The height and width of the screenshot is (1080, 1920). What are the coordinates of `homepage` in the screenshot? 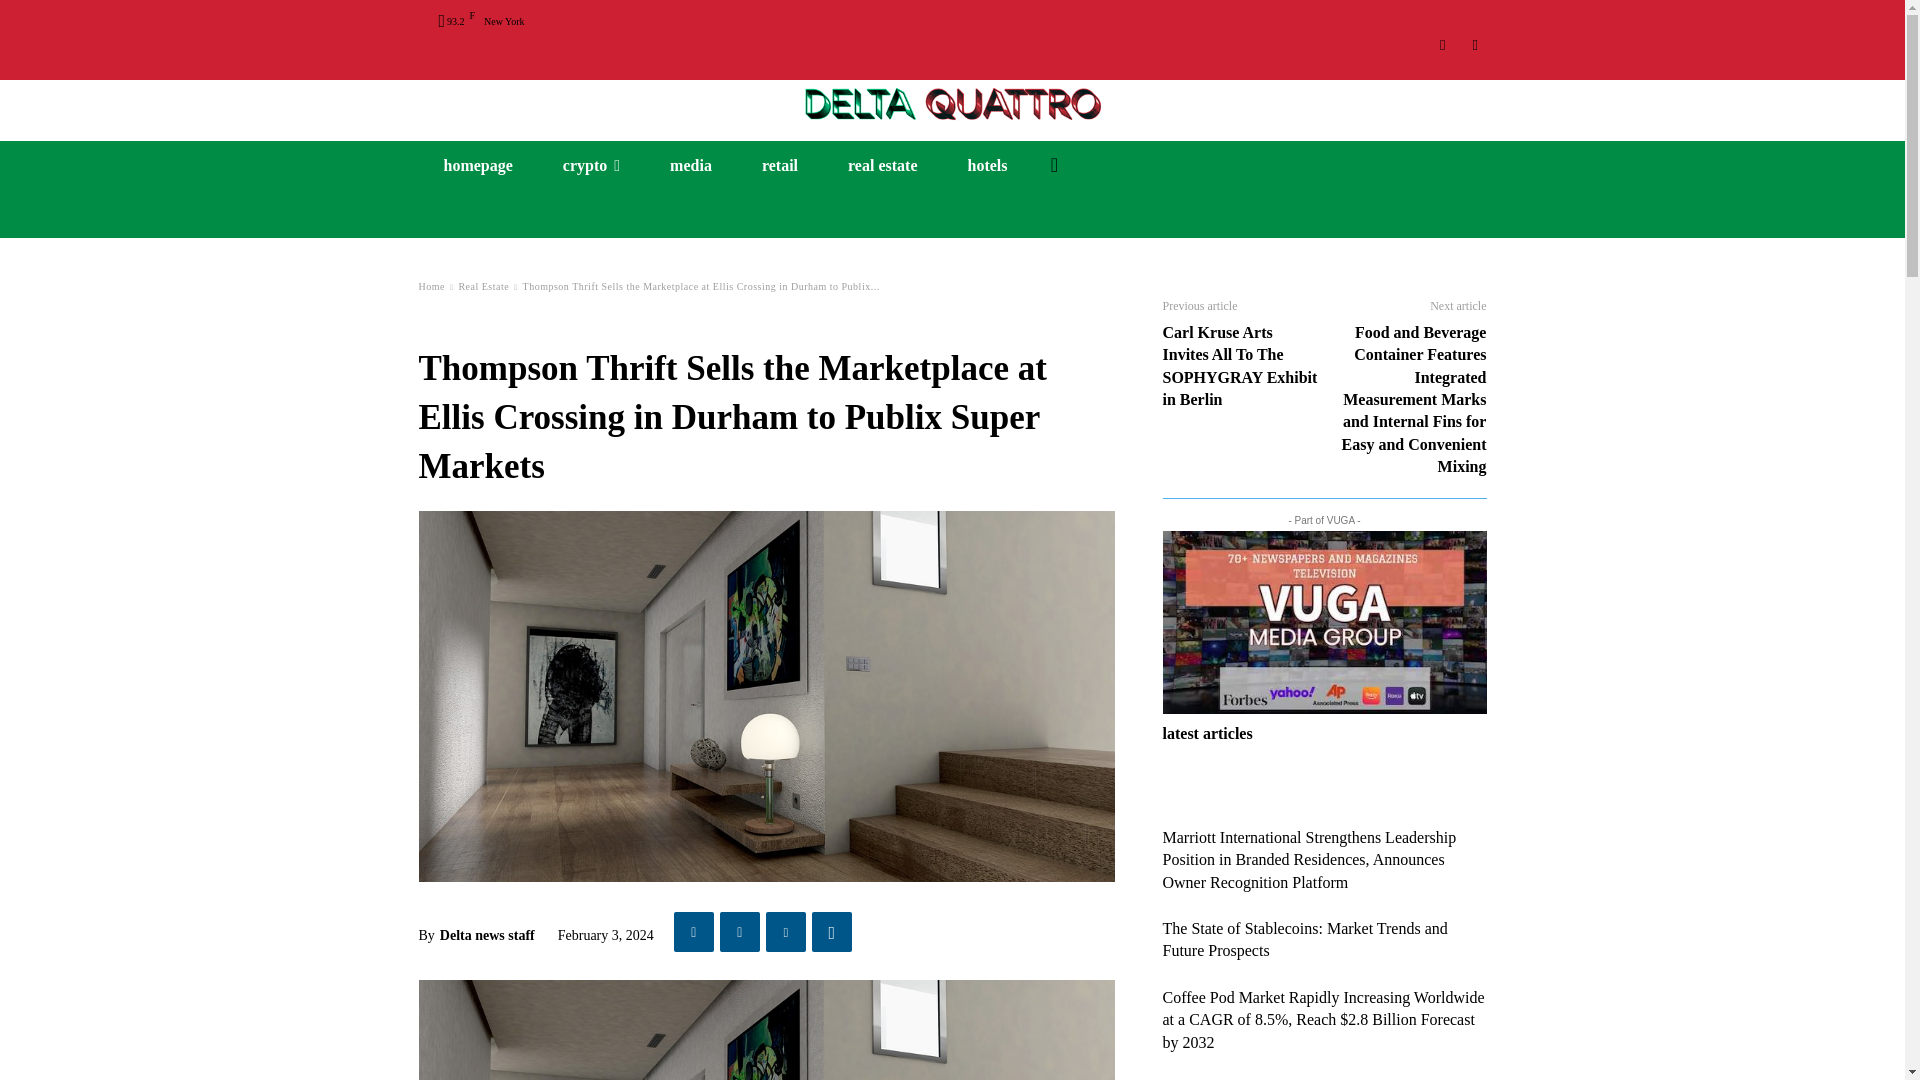 It's located at (478, 166).